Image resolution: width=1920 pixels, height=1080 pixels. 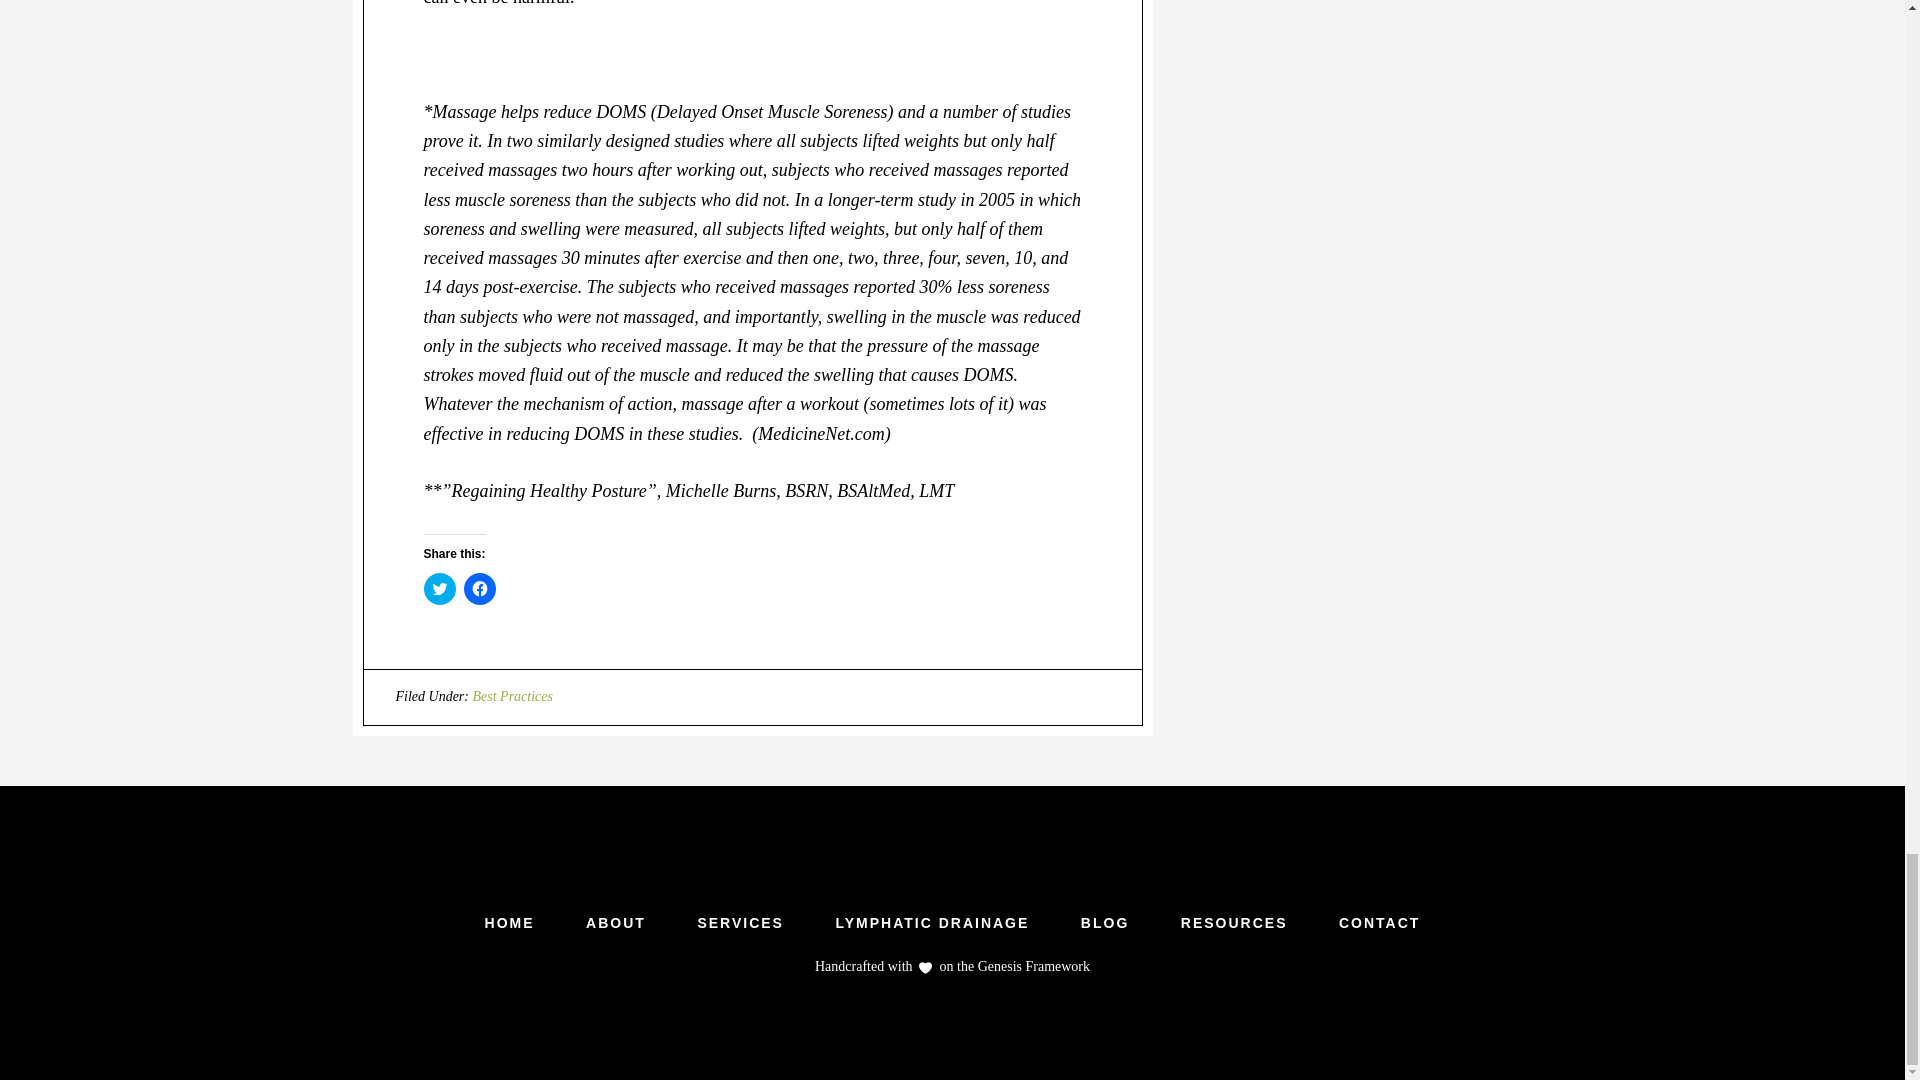 What do you see at coordinates (740, 922) in the screenshot?
I see `SERVICES` at bounding box center [740, 922].